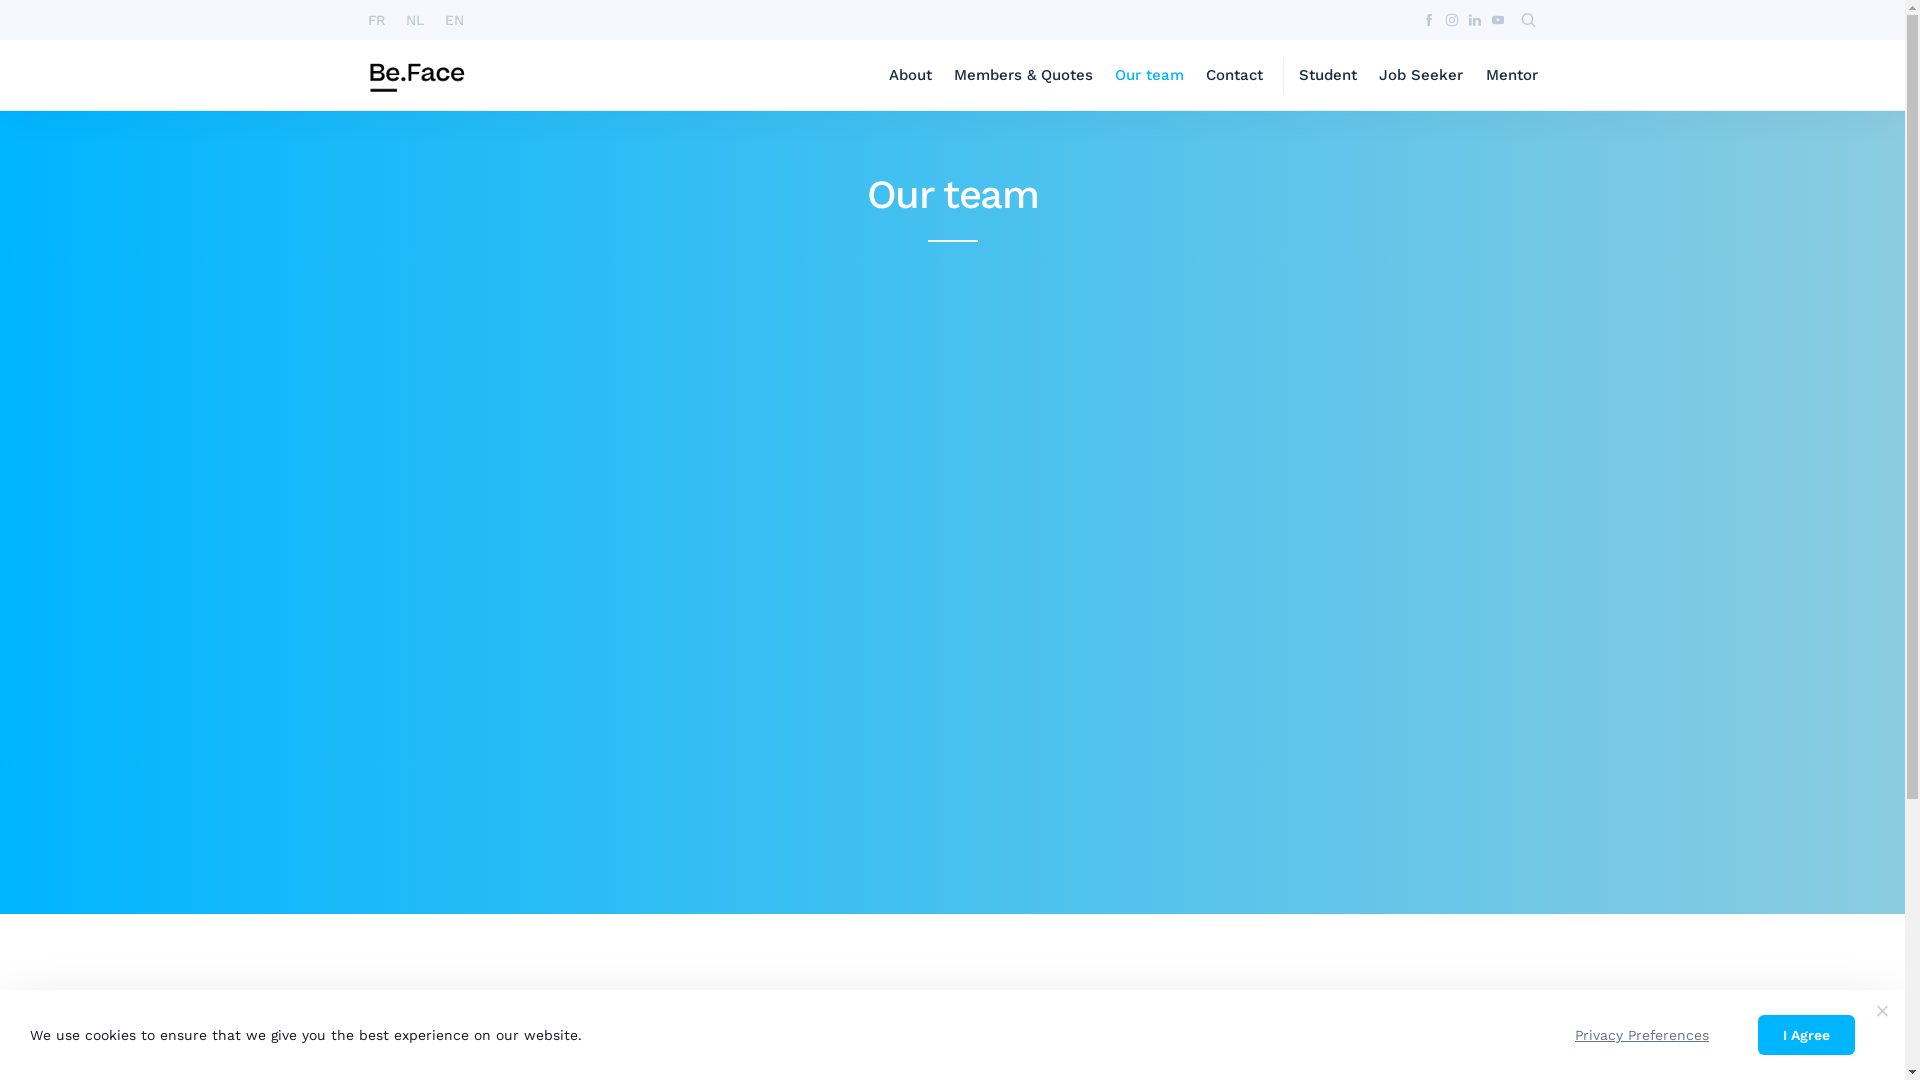 Image resolution: width=1920 pixels, height=1080 pixels. What do you see at coordinates (910, 75) in the screenshot?
I see `About` at bounding box center [910, 75].